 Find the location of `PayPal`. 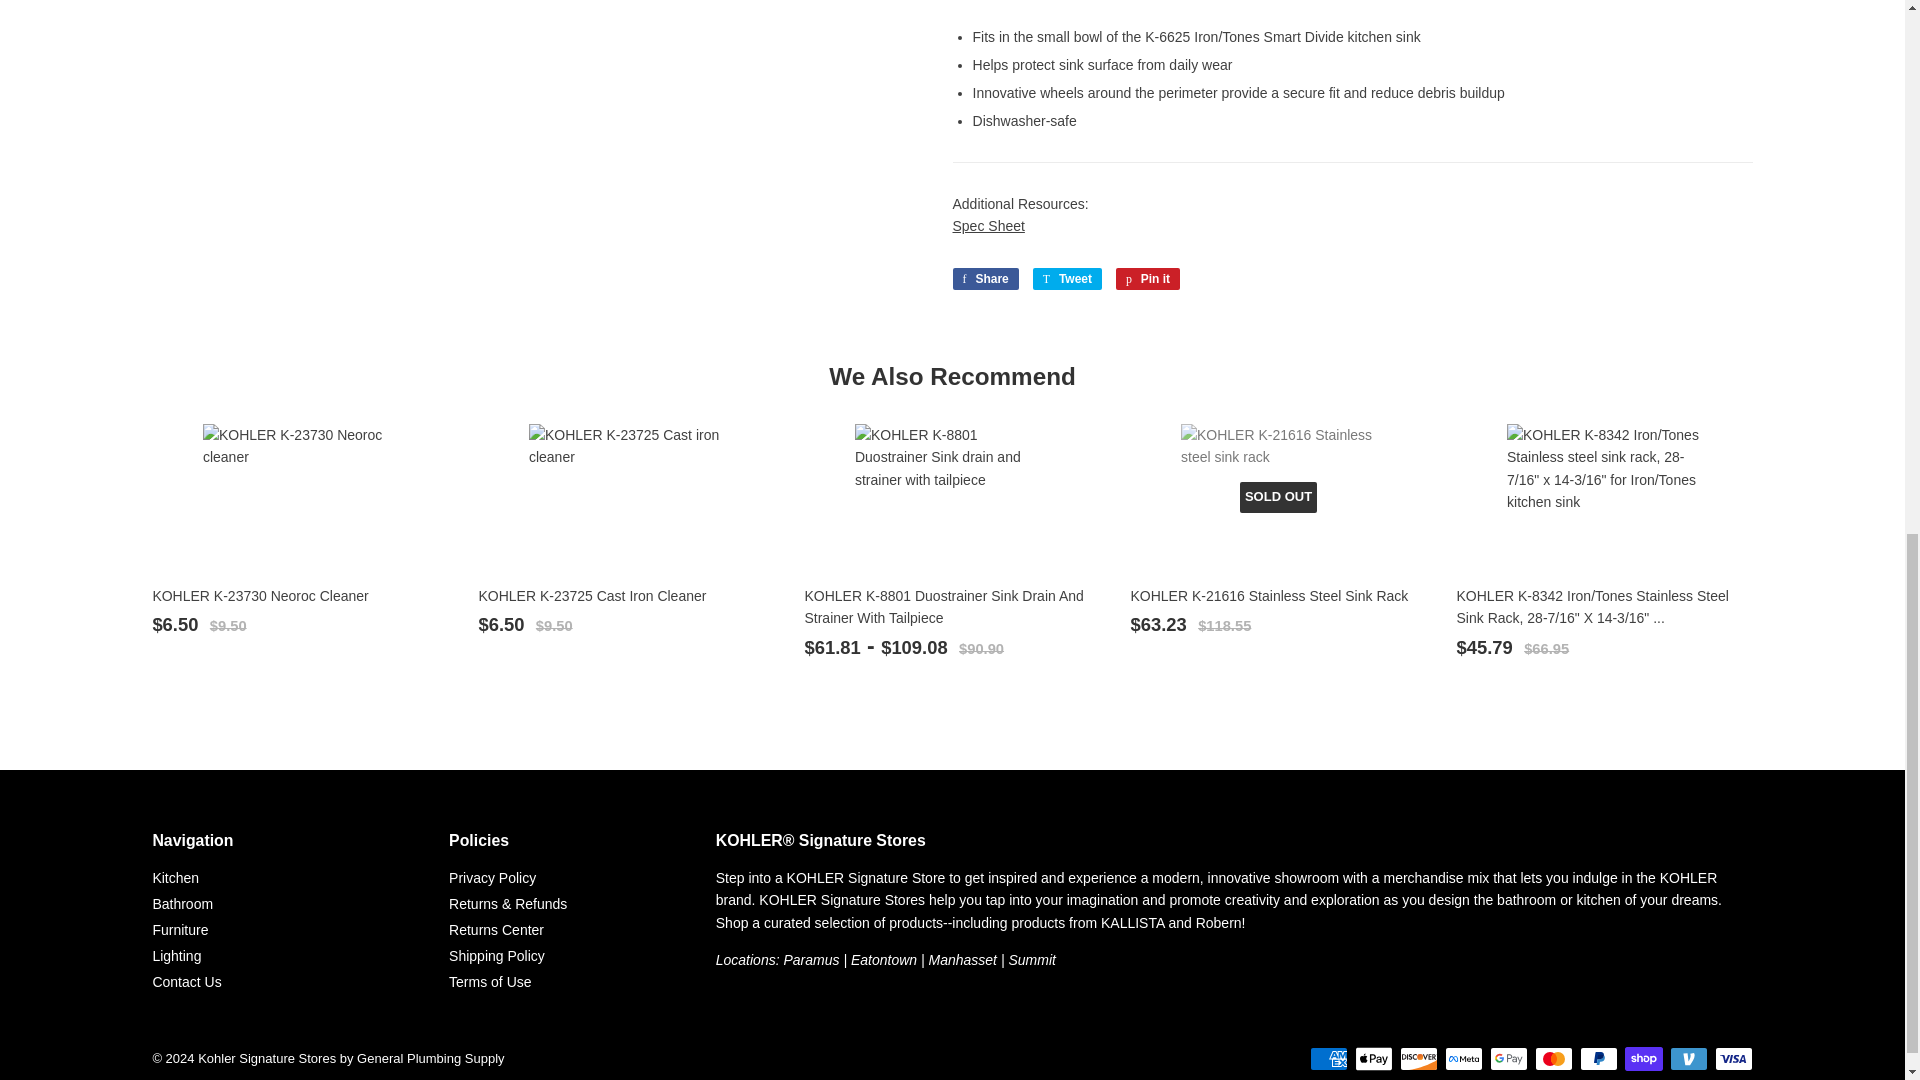

PayPal is located at coordinates (1599, 1058).